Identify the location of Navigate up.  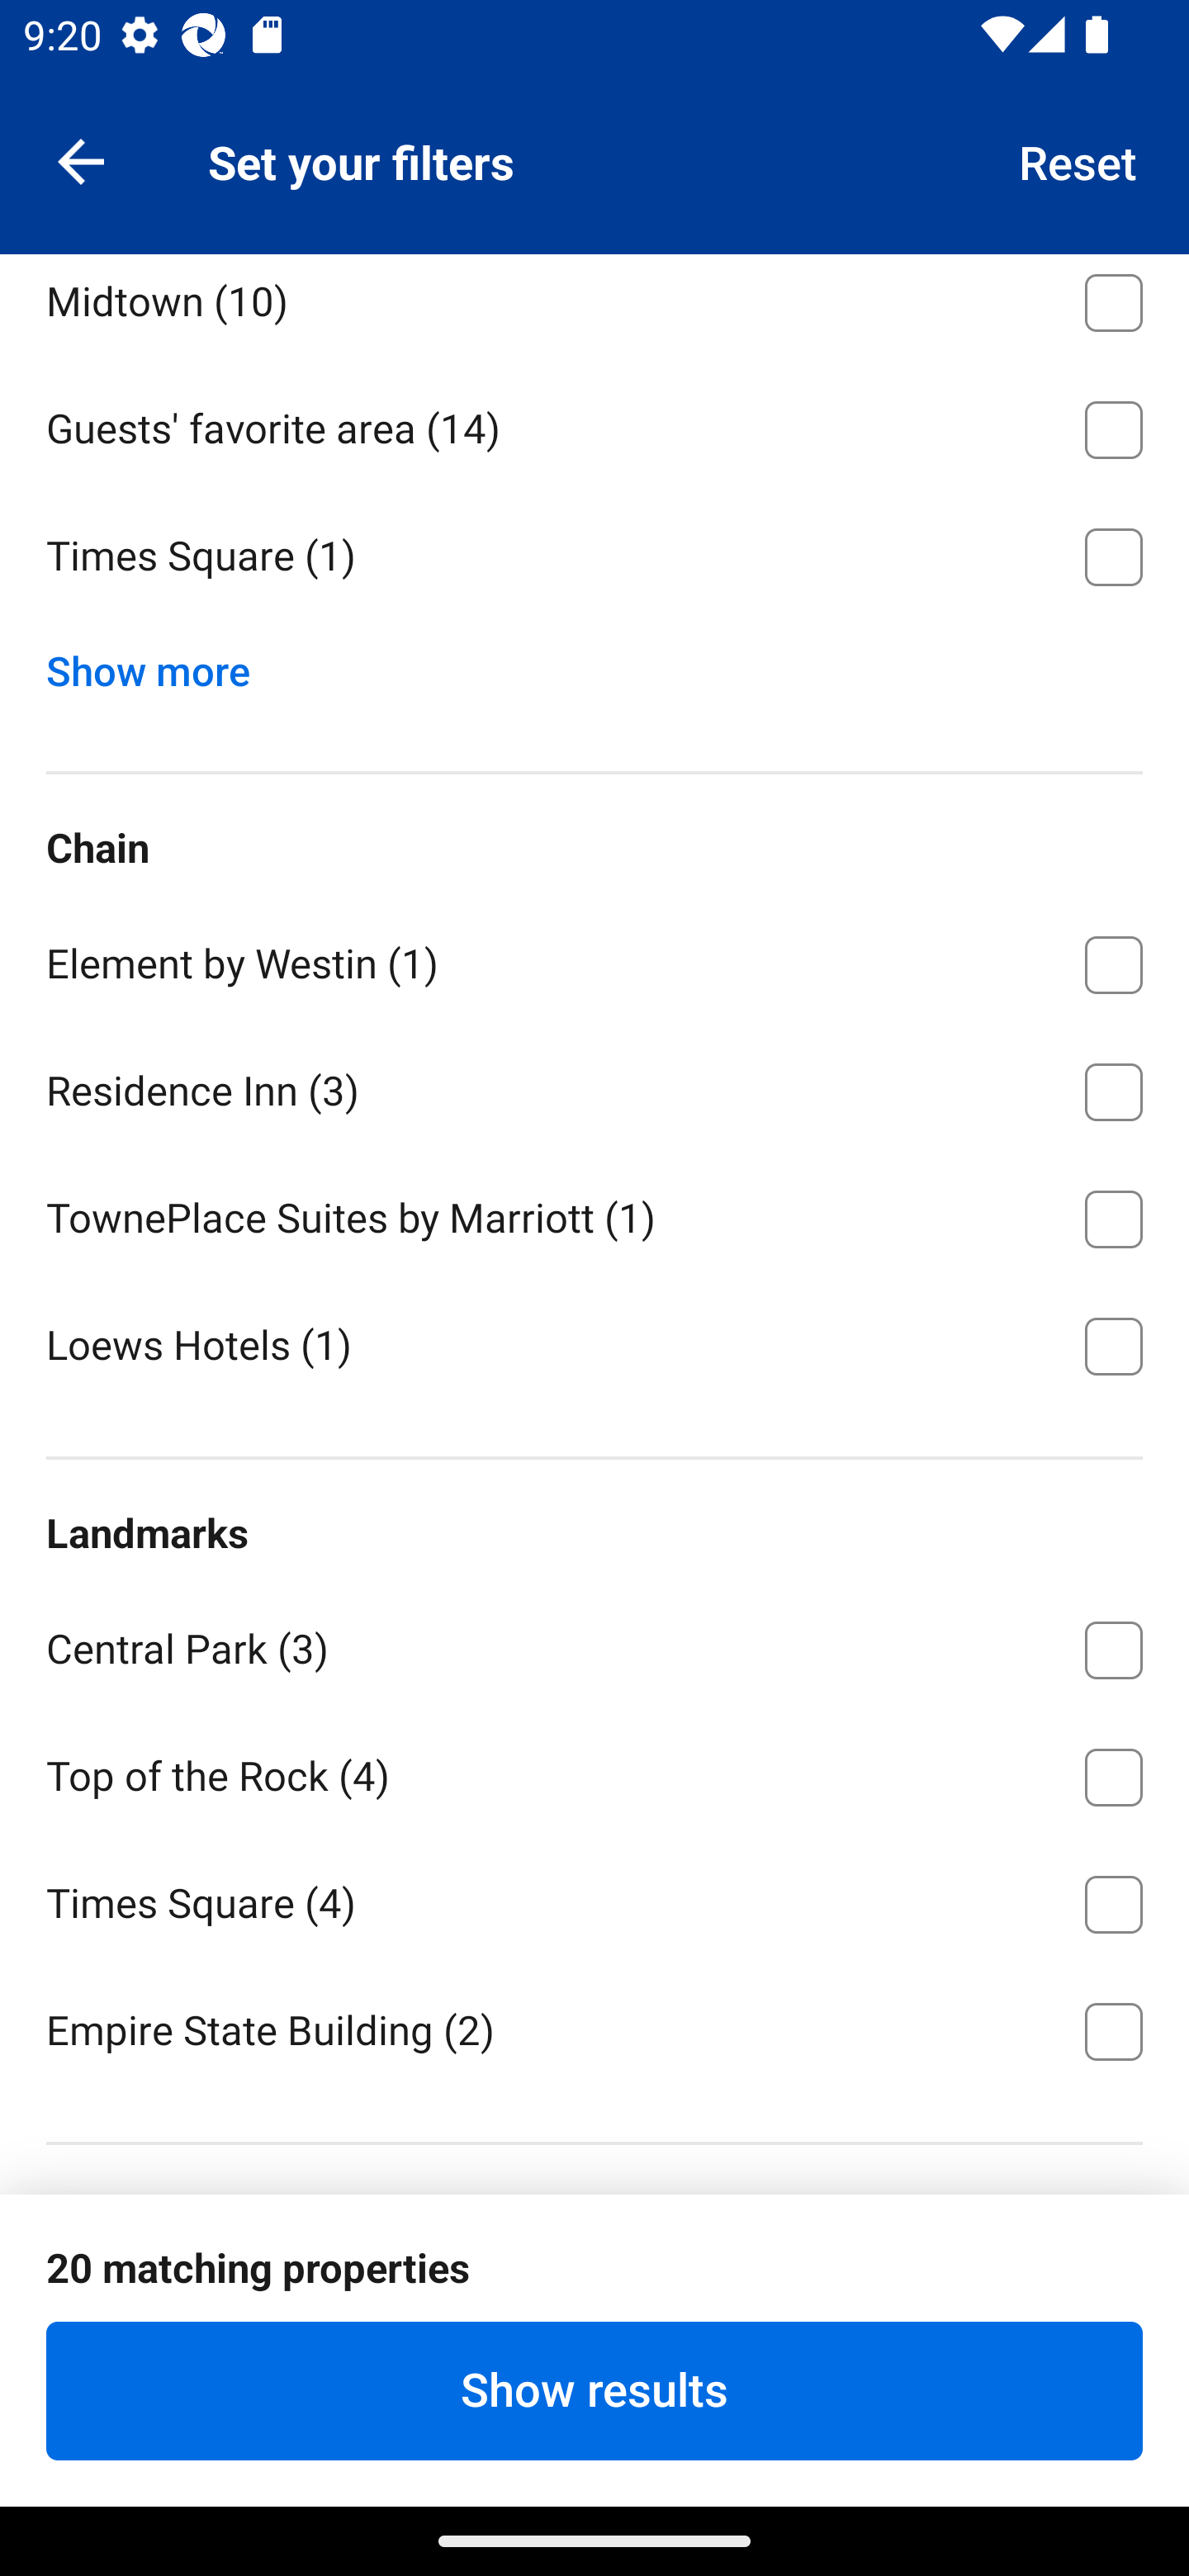
(81, 160).